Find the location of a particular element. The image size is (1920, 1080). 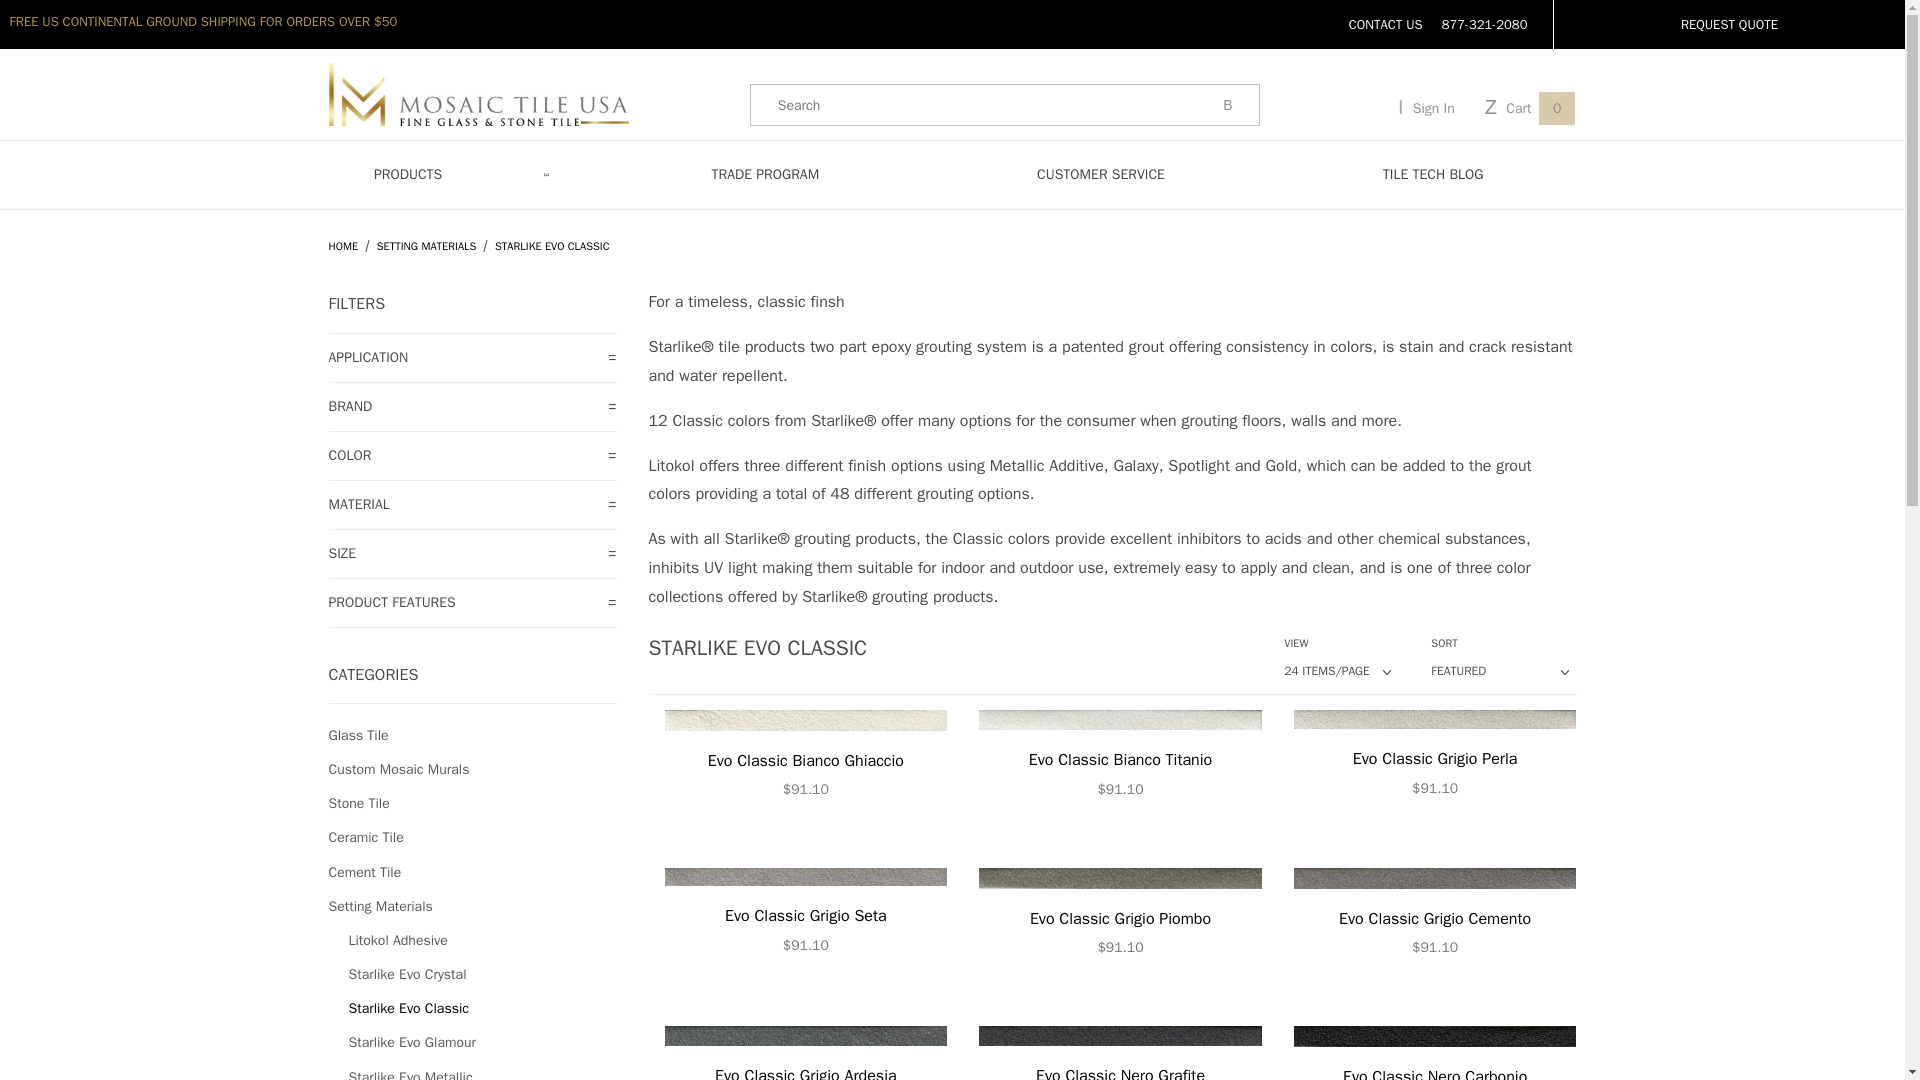

Home is located at coordinates (344, 245).